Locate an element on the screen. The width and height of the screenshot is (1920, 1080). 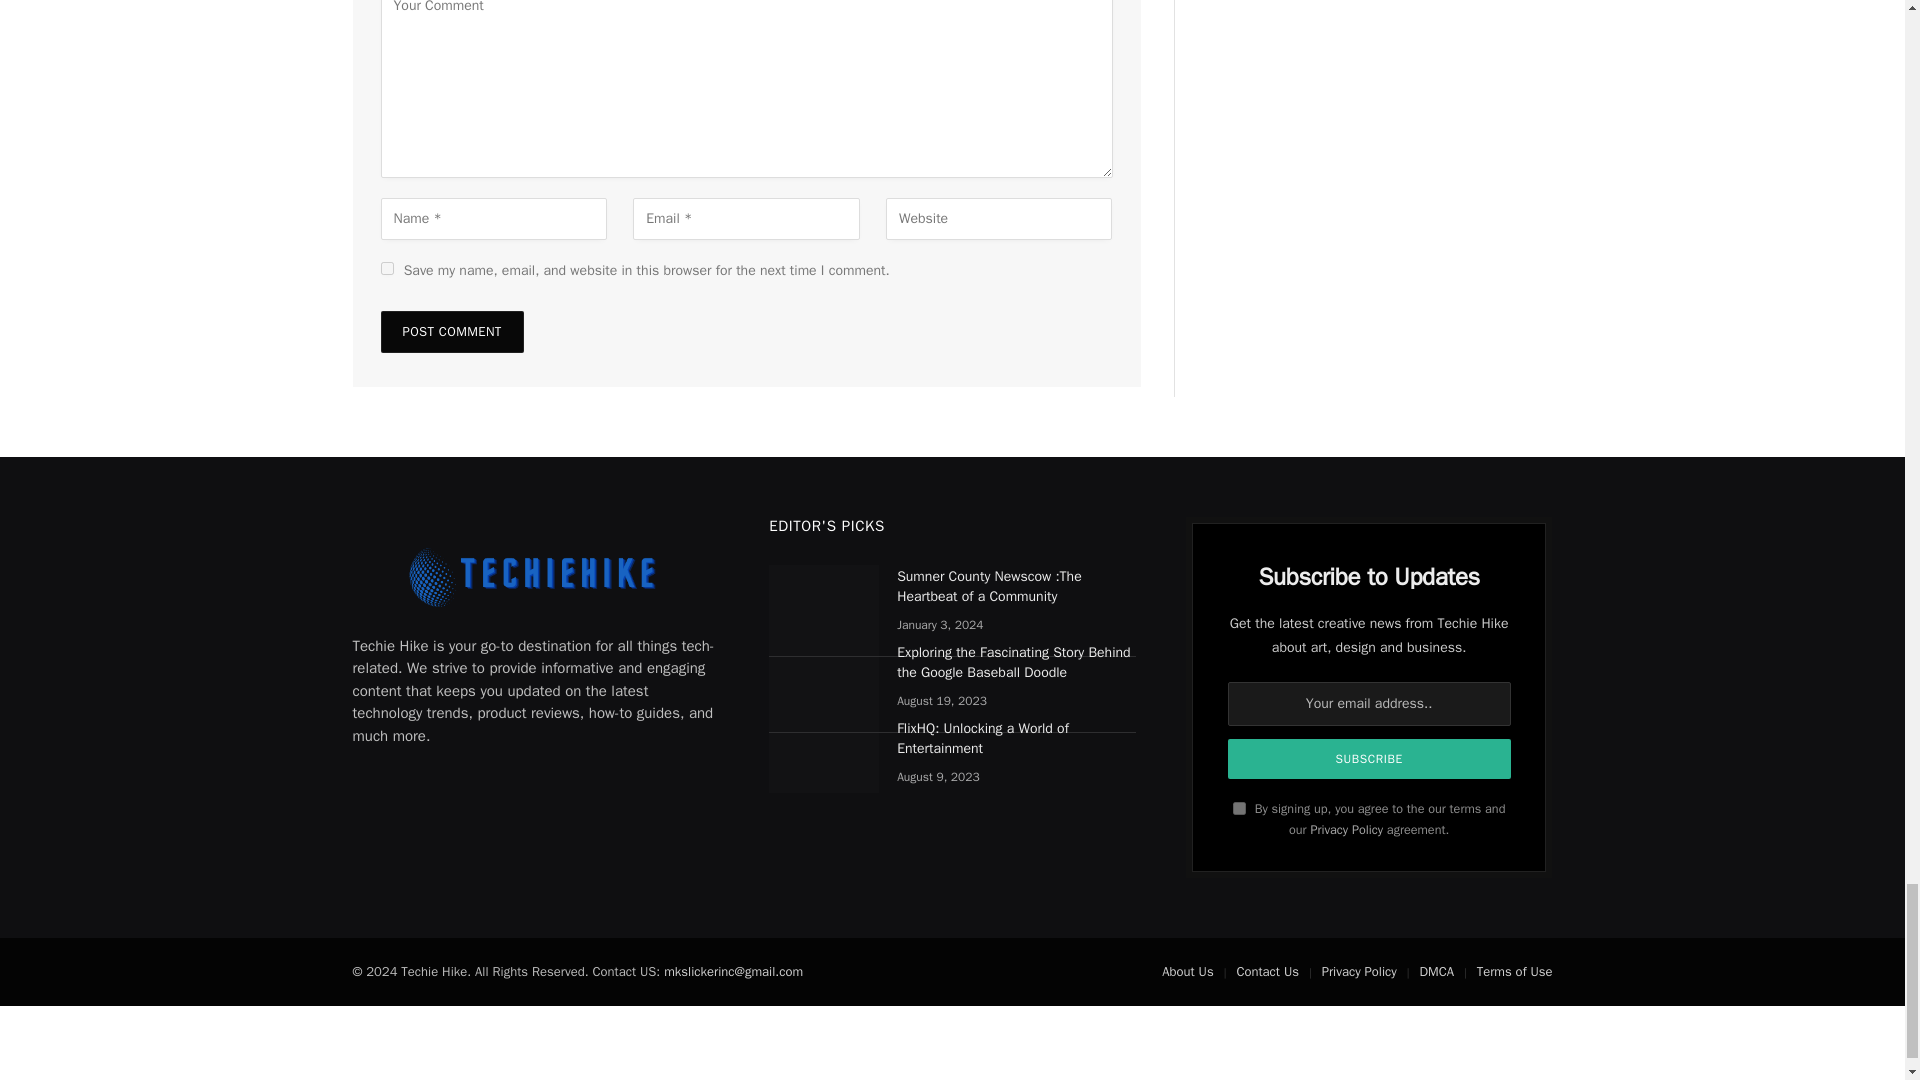
Subscribe is located at coordinates (1370, 758).